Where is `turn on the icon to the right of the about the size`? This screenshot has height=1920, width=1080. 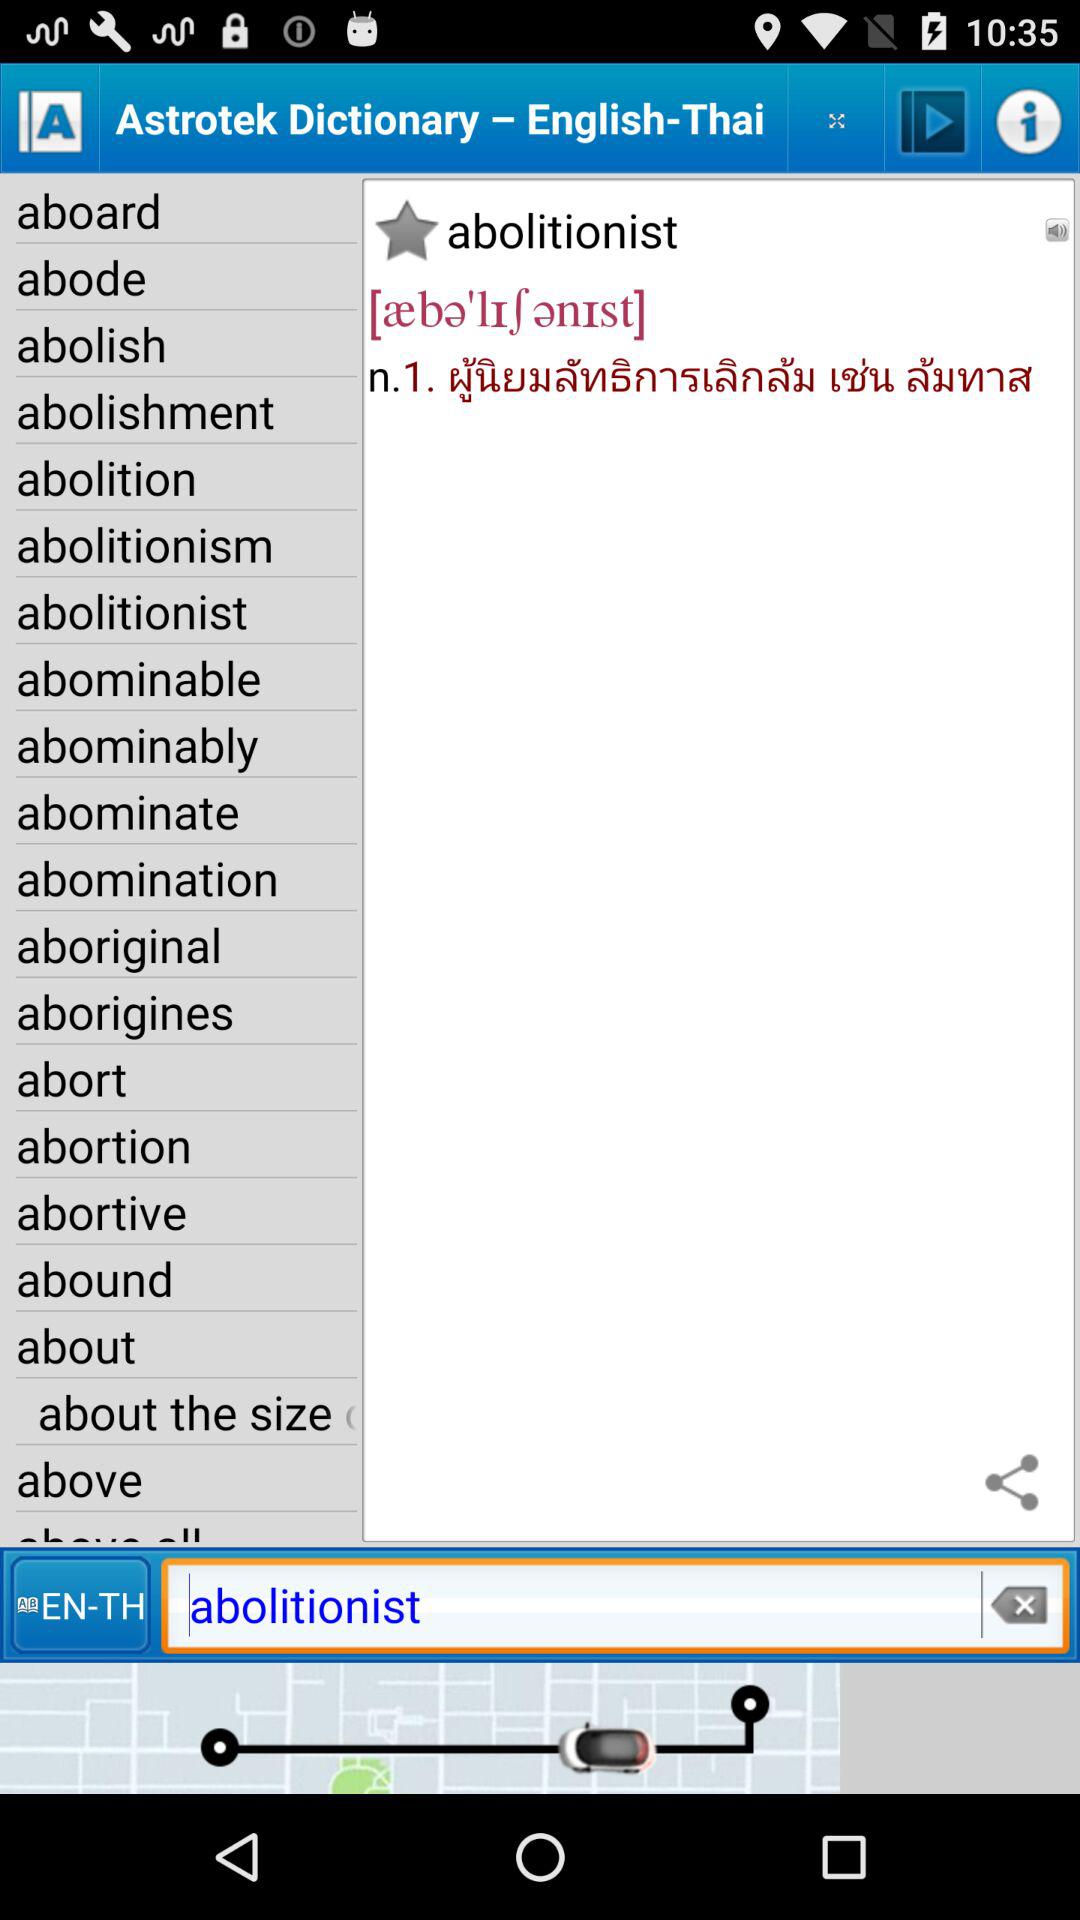
turn on the icon to the right of the about the size is located at coordinates (1016, 1484).